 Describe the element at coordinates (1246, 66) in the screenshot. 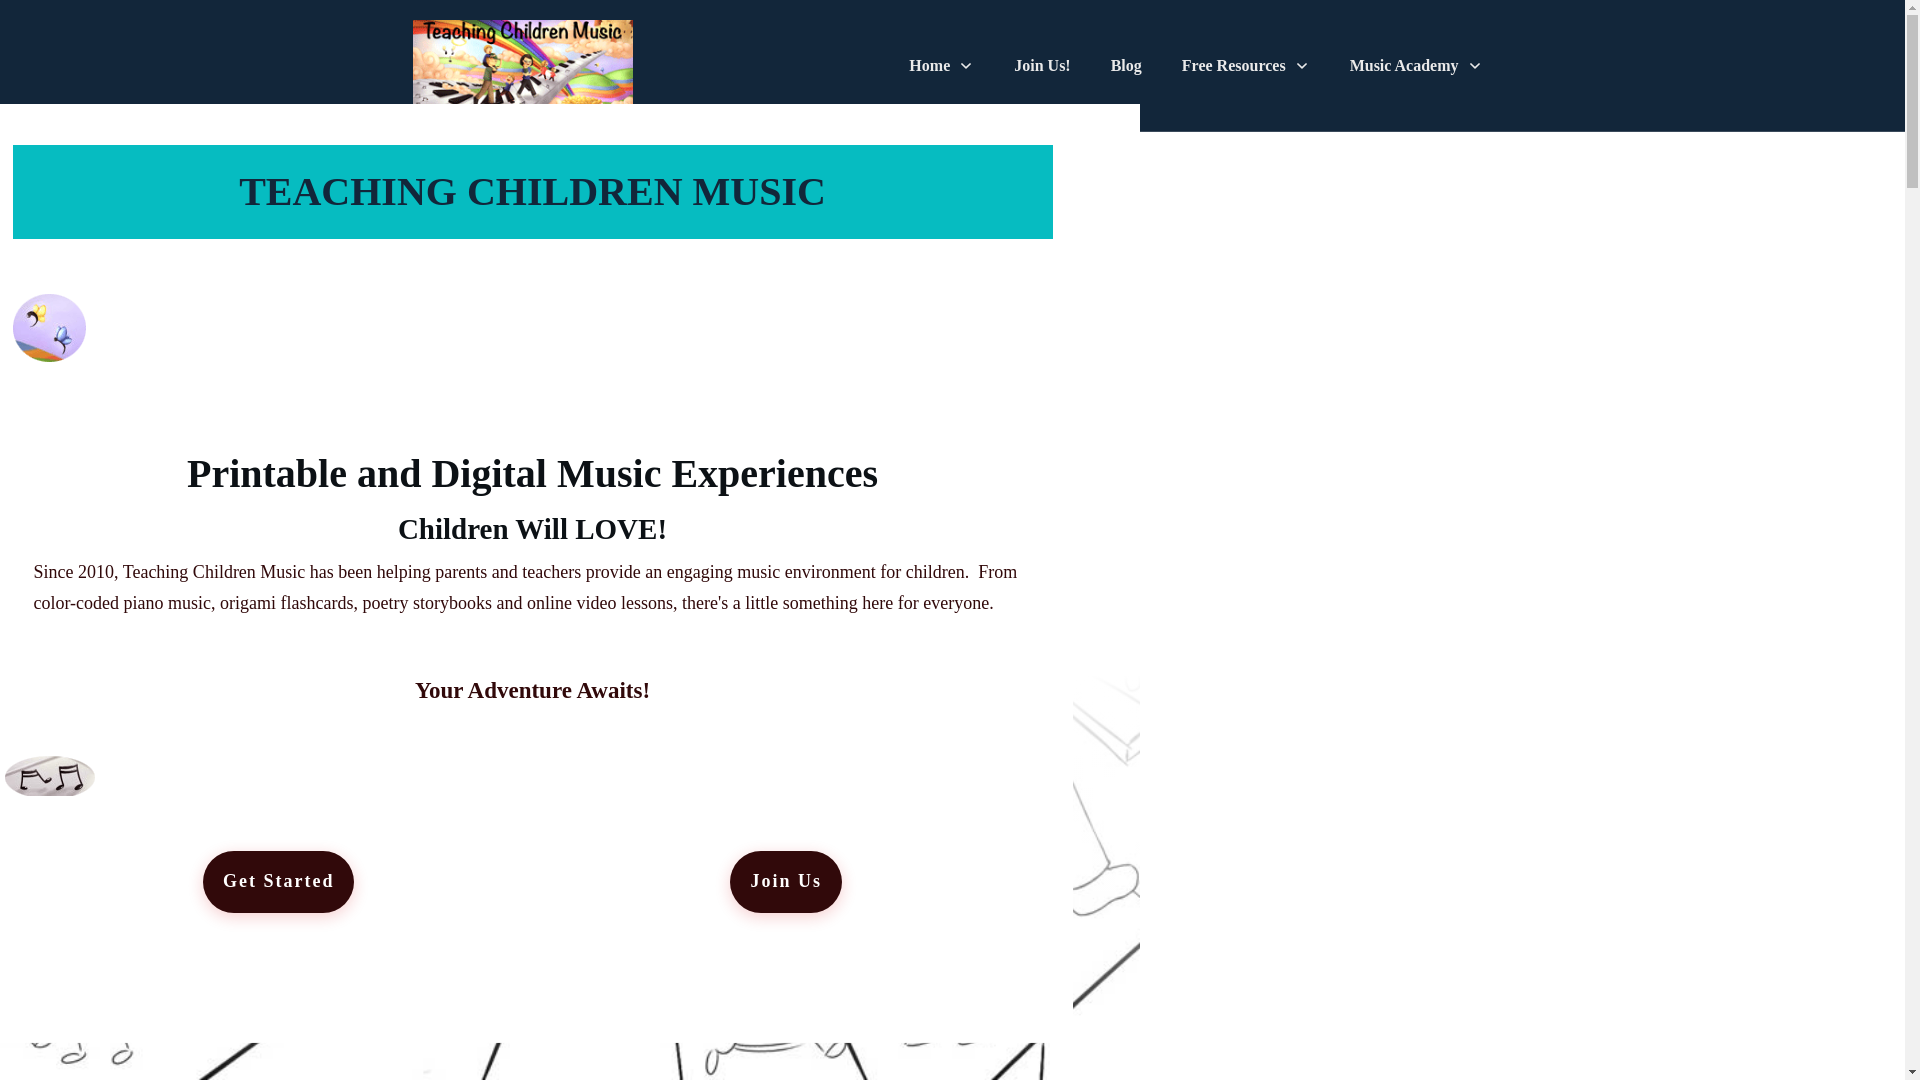

I see `Free Resources` at that location.